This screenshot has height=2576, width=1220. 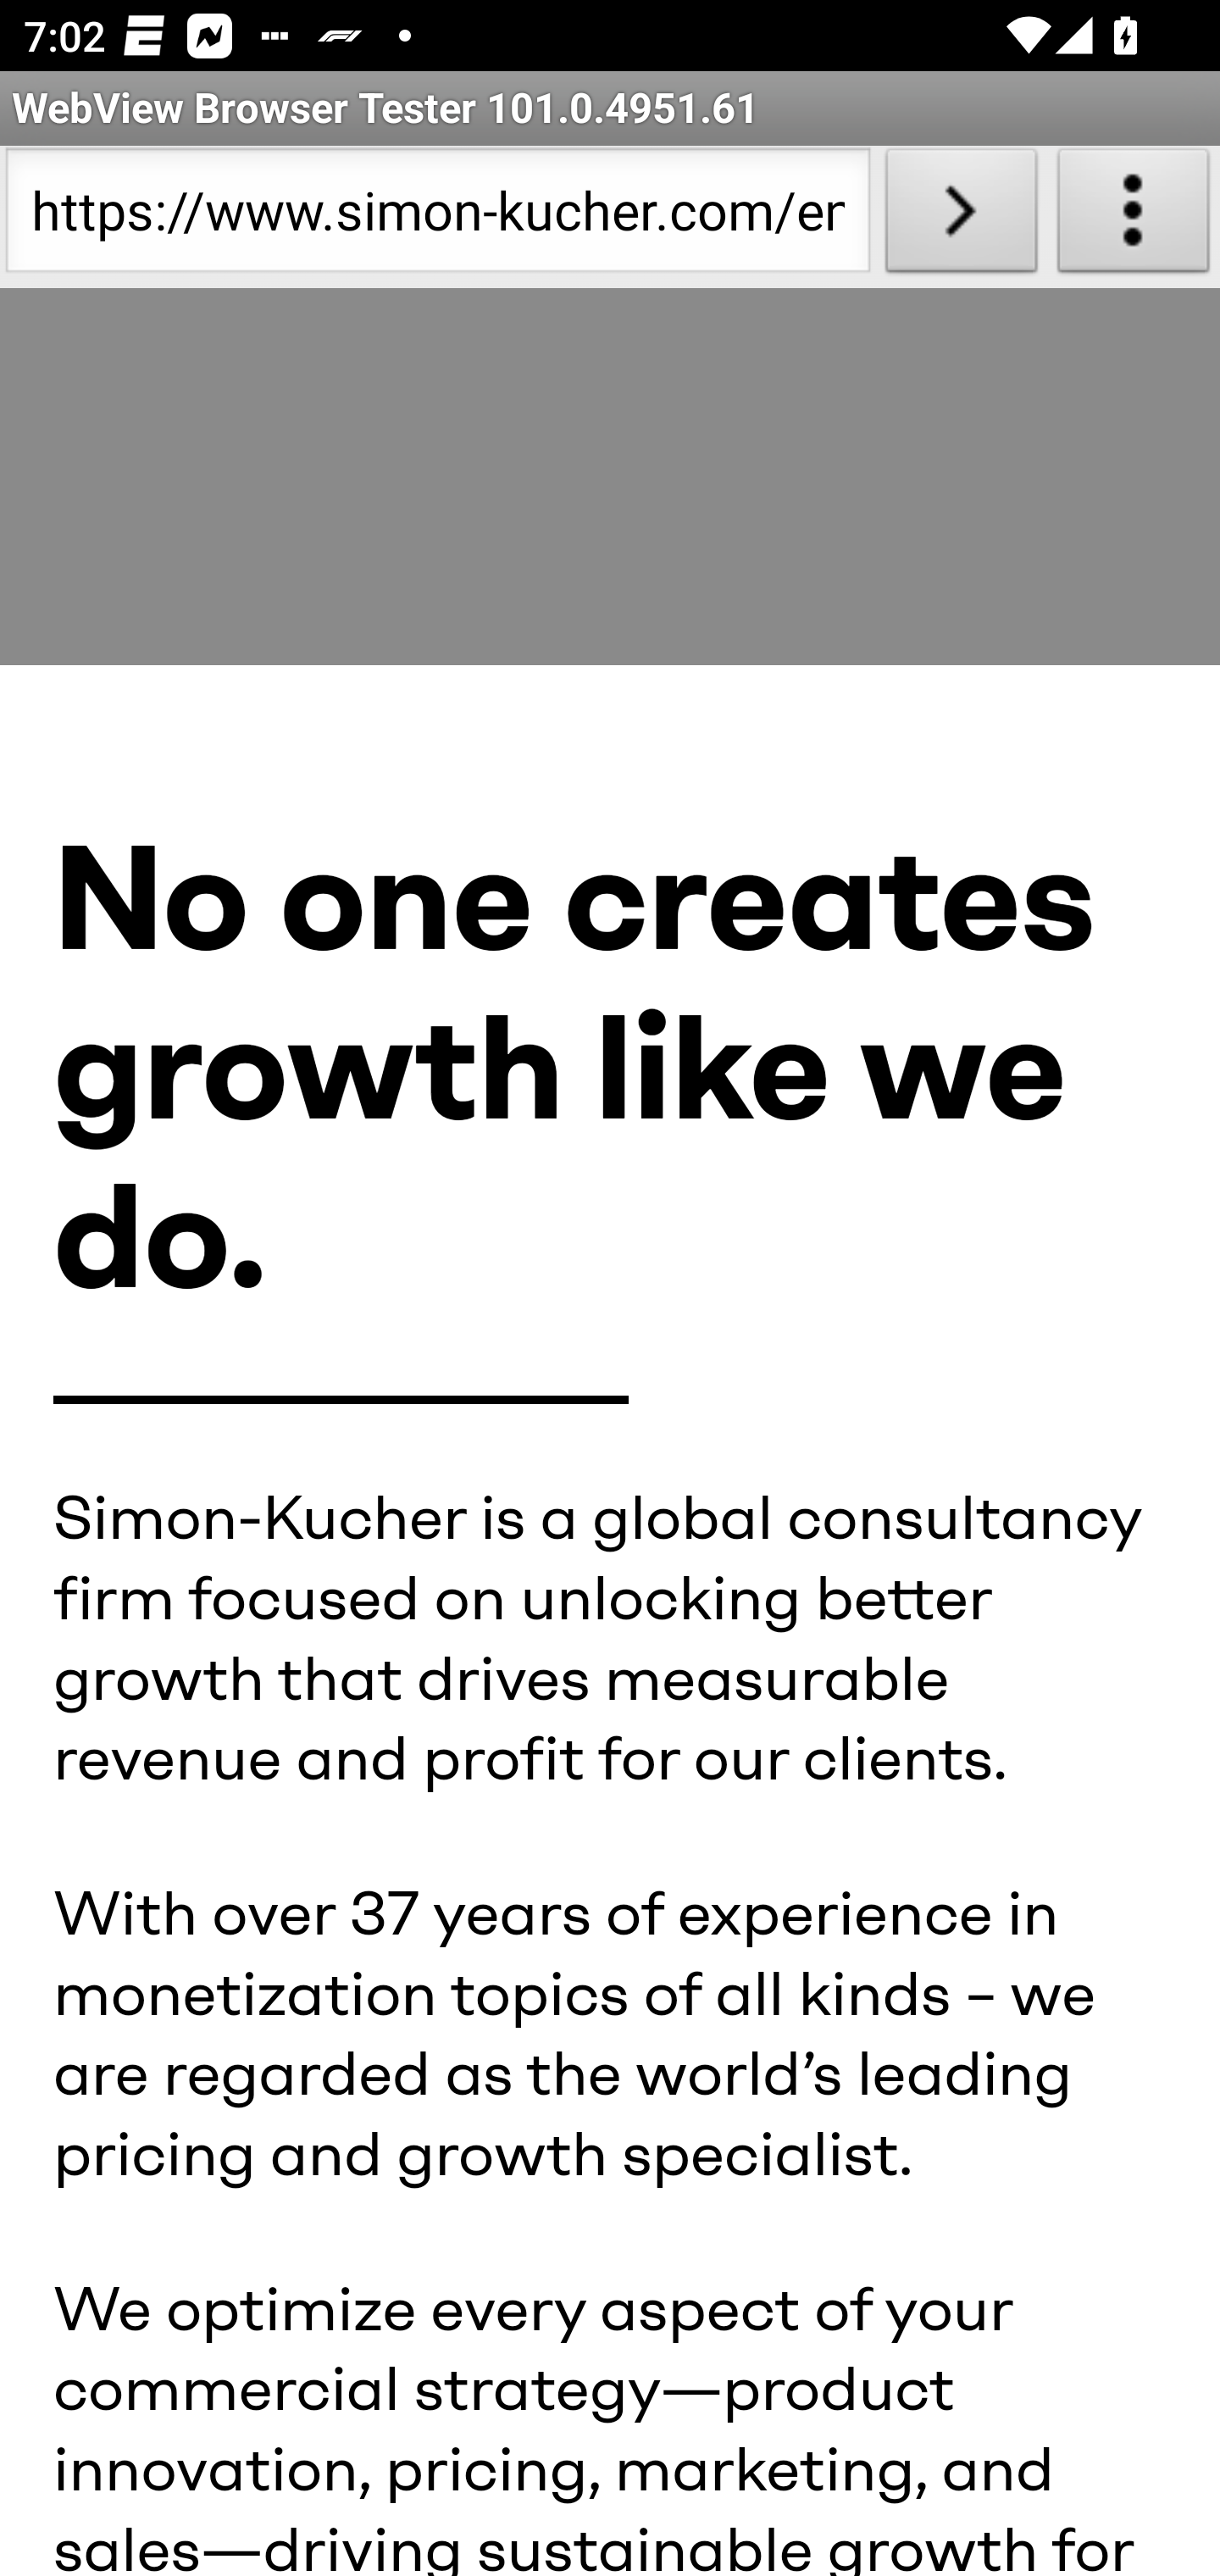 What do you see at coordinates (1134, 217) in the screenshot?
I see `About WebView` at bounding box center [1134, 217].